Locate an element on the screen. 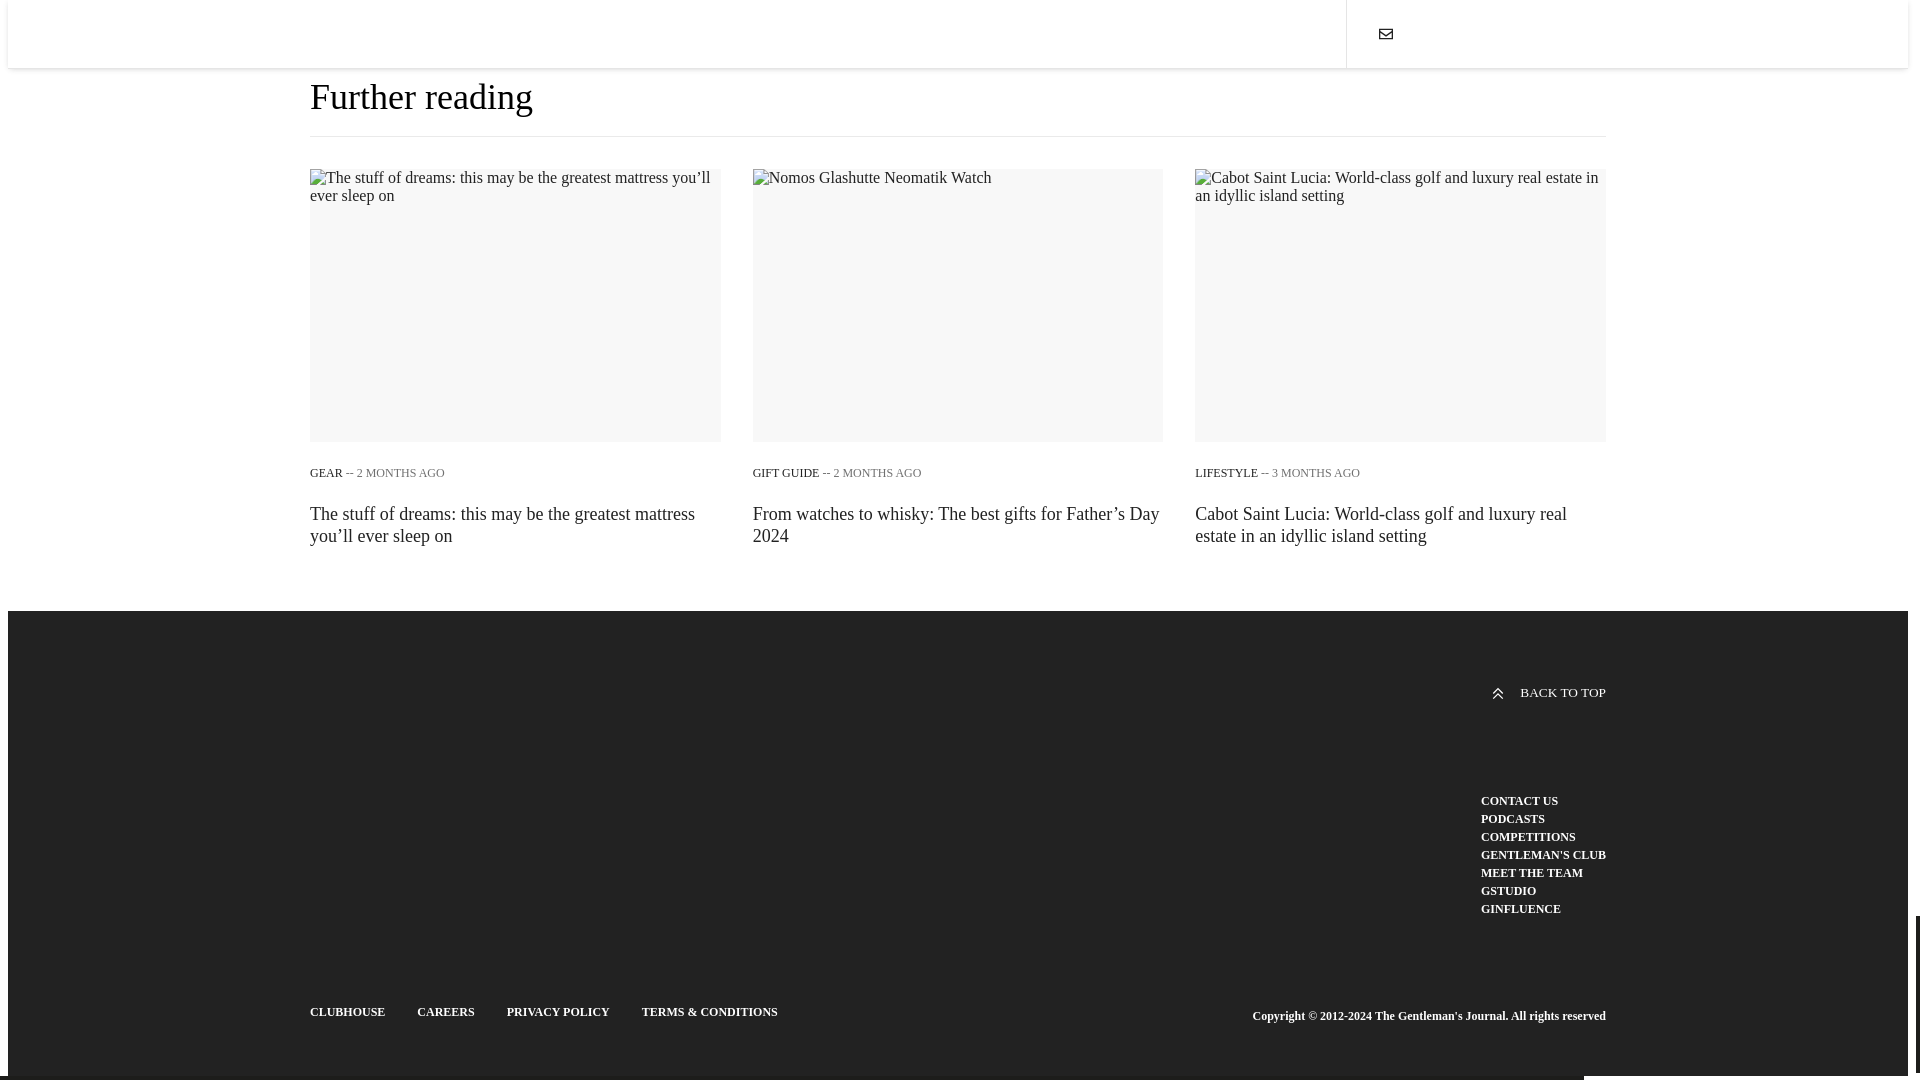  CAREERS is located at coordinates (445, 1012).